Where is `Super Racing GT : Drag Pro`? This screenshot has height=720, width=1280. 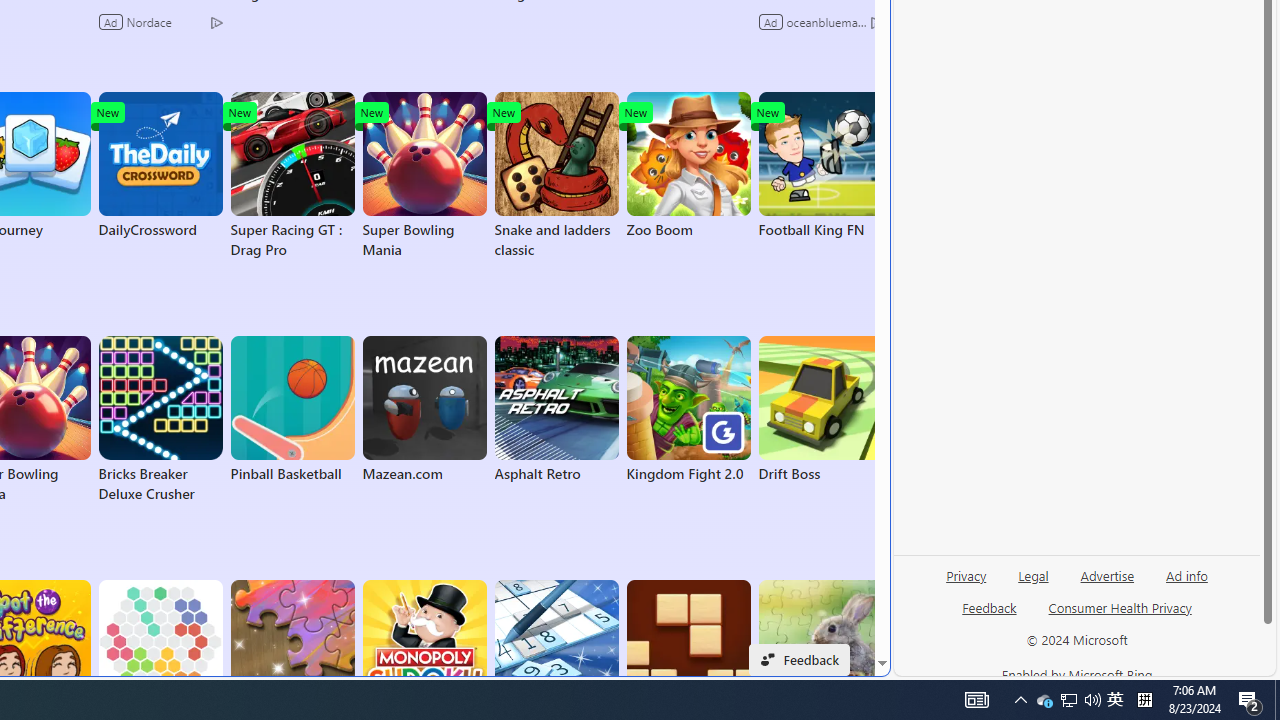
Super Racing GT : Drag Pro is located at coordinates (292, 176).